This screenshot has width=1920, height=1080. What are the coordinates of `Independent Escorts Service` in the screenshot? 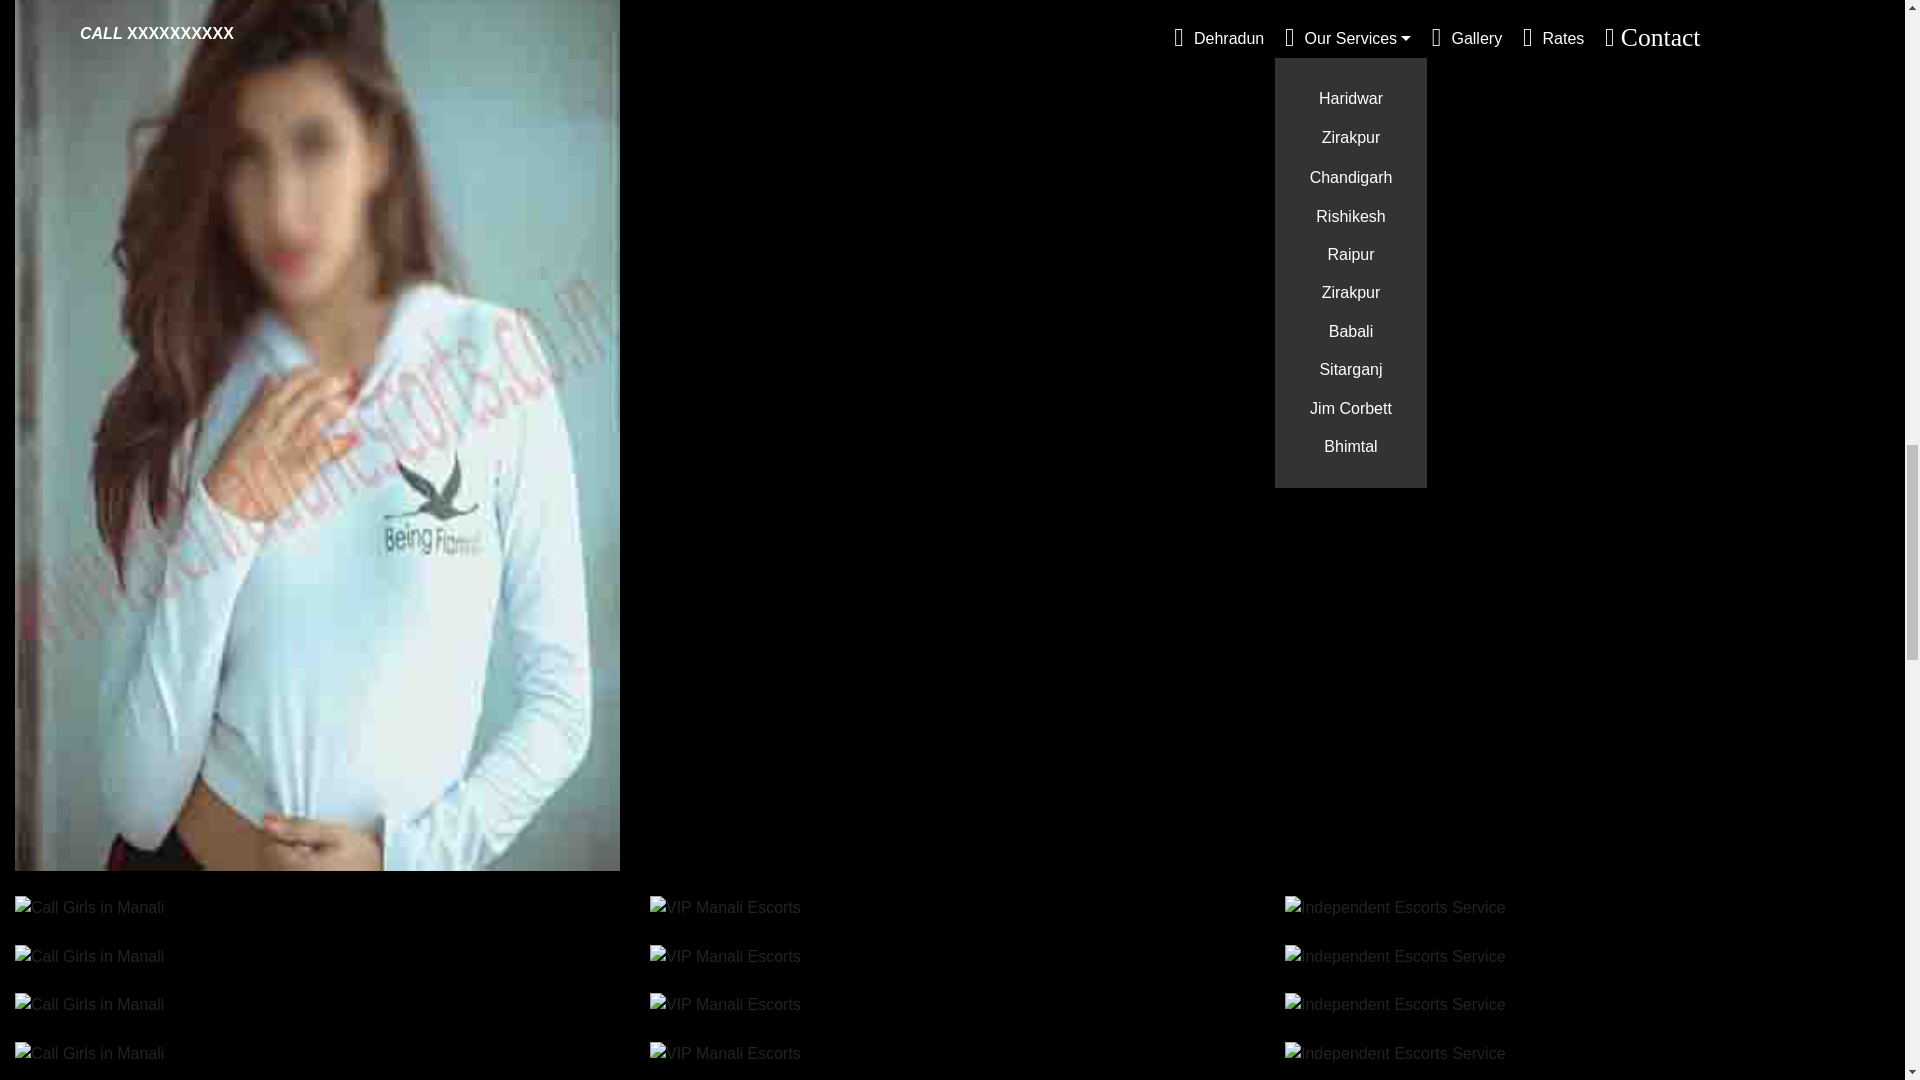 It's located at (1394, 1004).